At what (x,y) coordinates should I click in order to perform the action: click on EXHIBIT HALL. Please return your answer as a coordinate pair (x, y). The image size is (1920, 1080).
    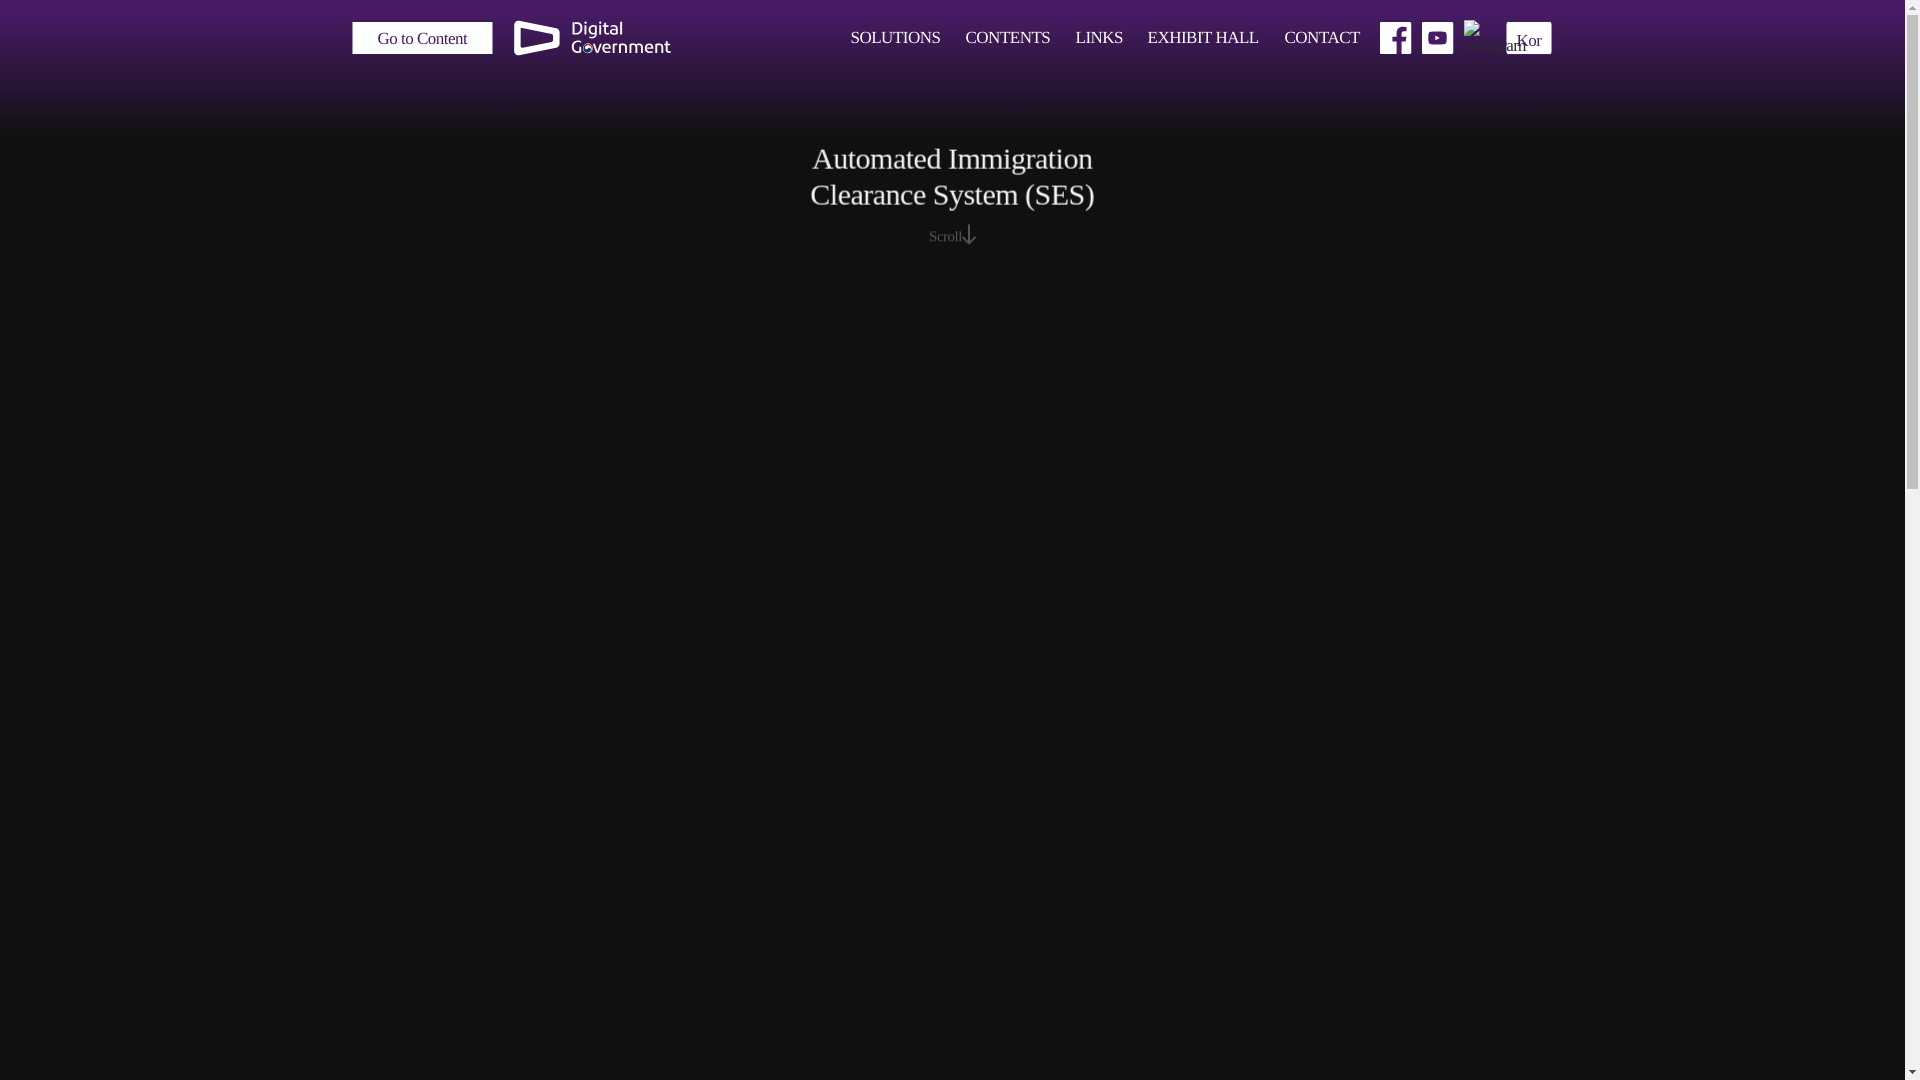
    Looking at the image, I should click on (1204, 38).